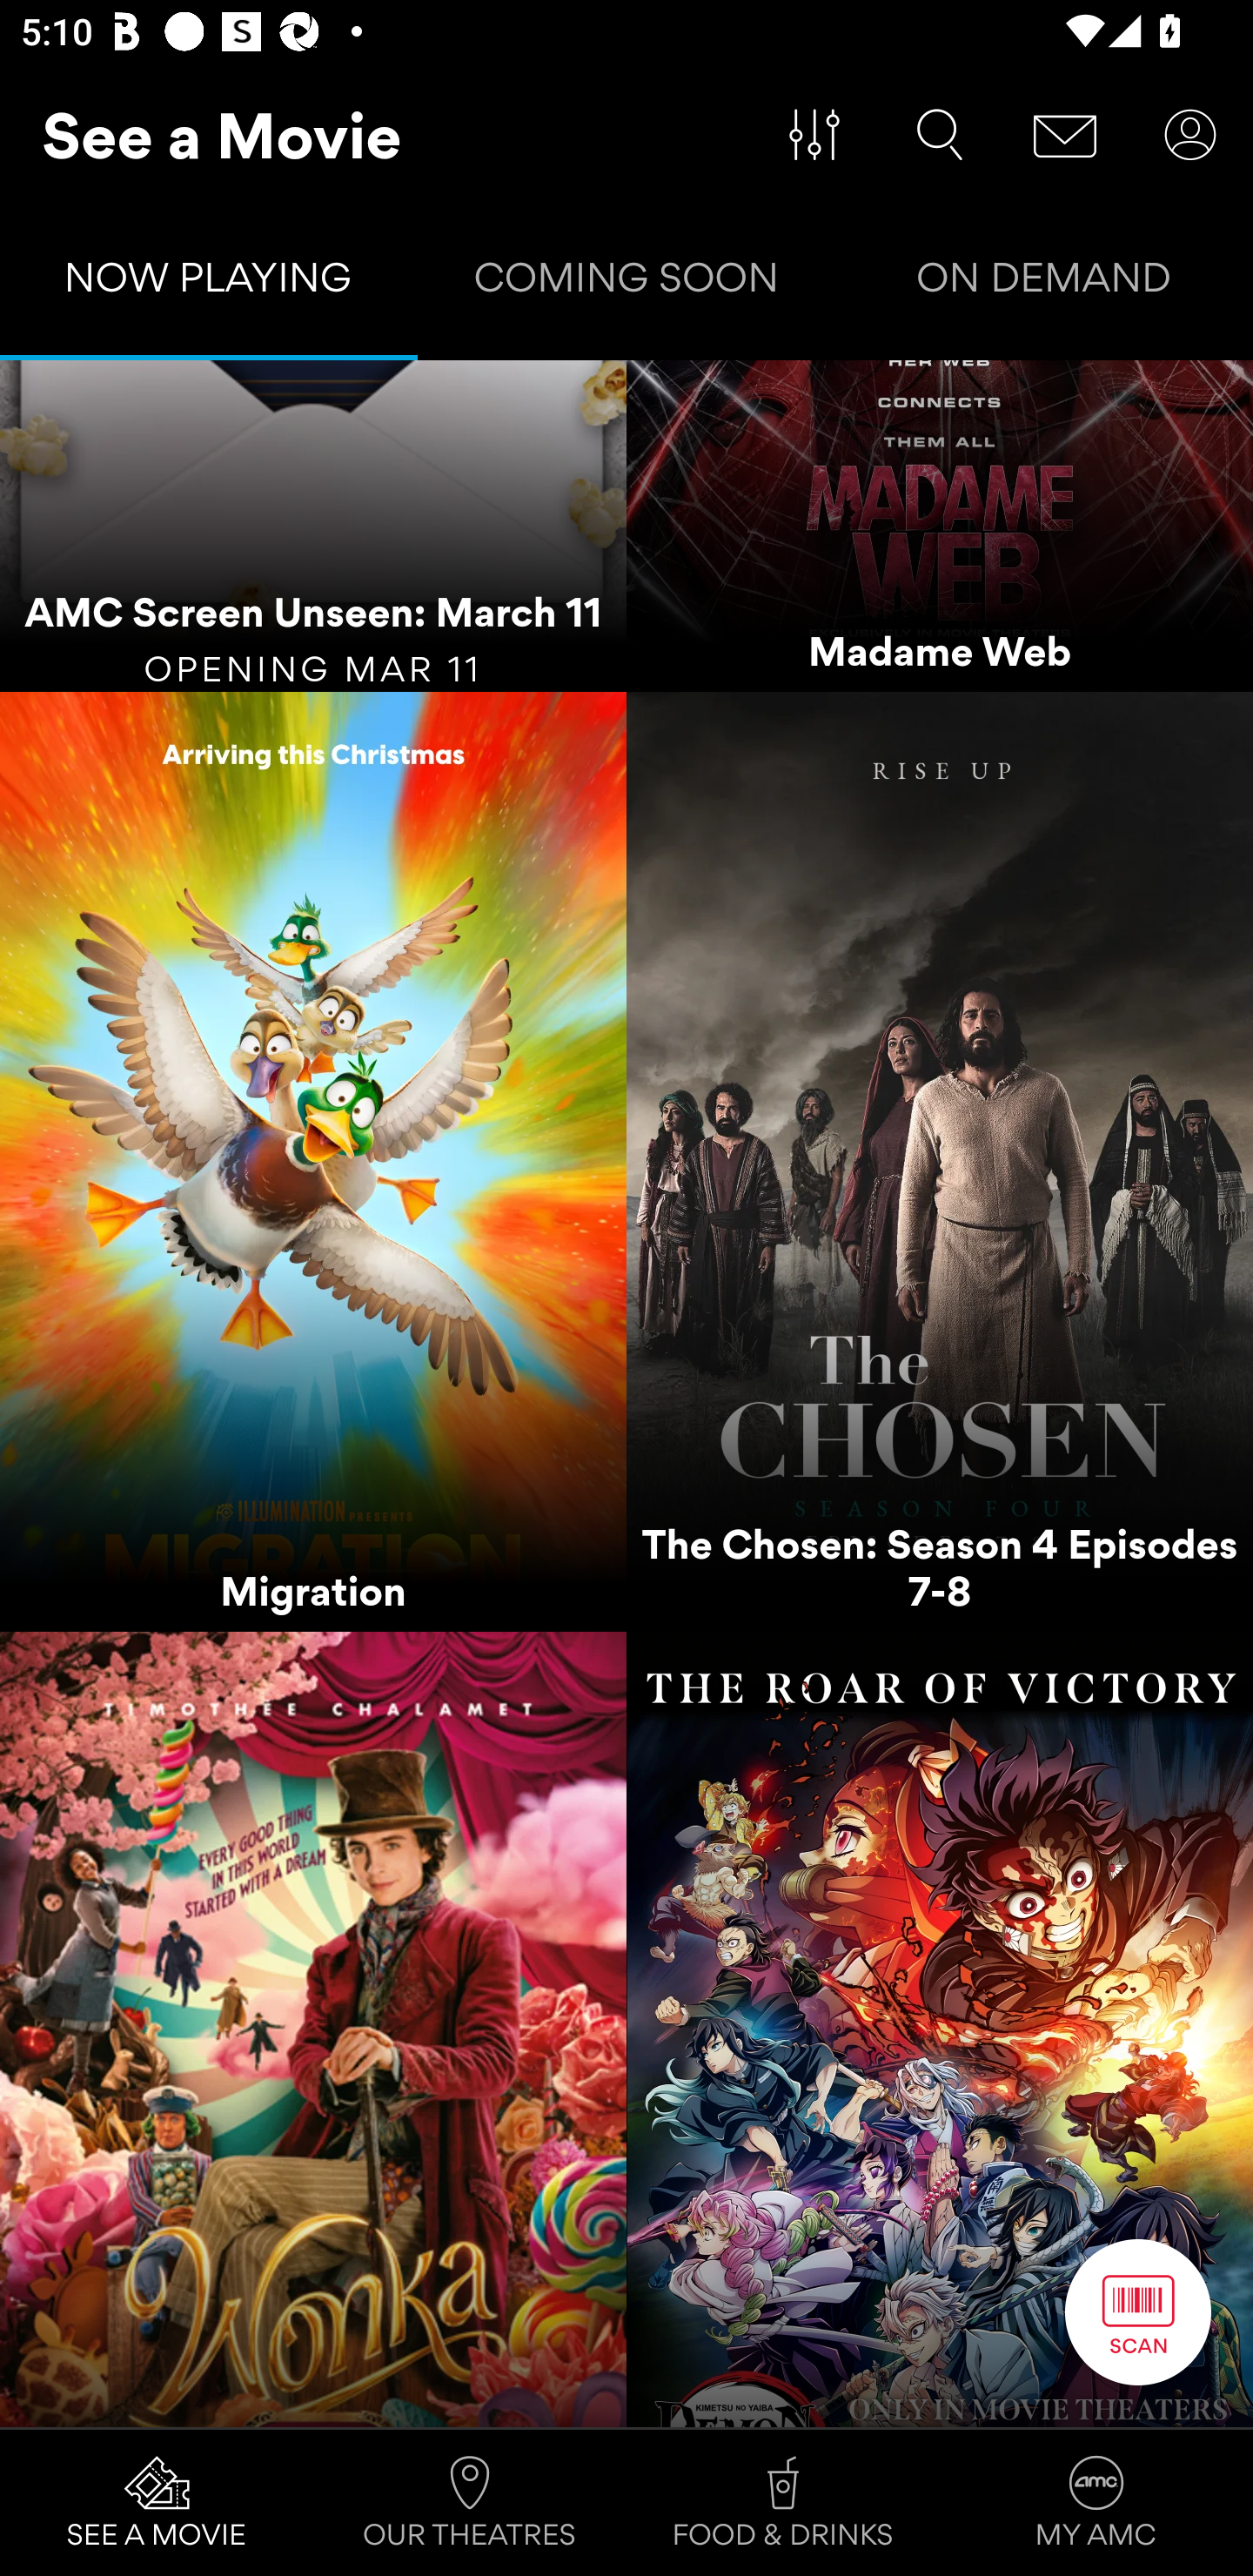 The image size is (1253, 2576). Describe the element at coordinates (313, 527) in the screenshot. I see `AMC Screen Unseen: March 11
OPENING MAR 11` at that location.